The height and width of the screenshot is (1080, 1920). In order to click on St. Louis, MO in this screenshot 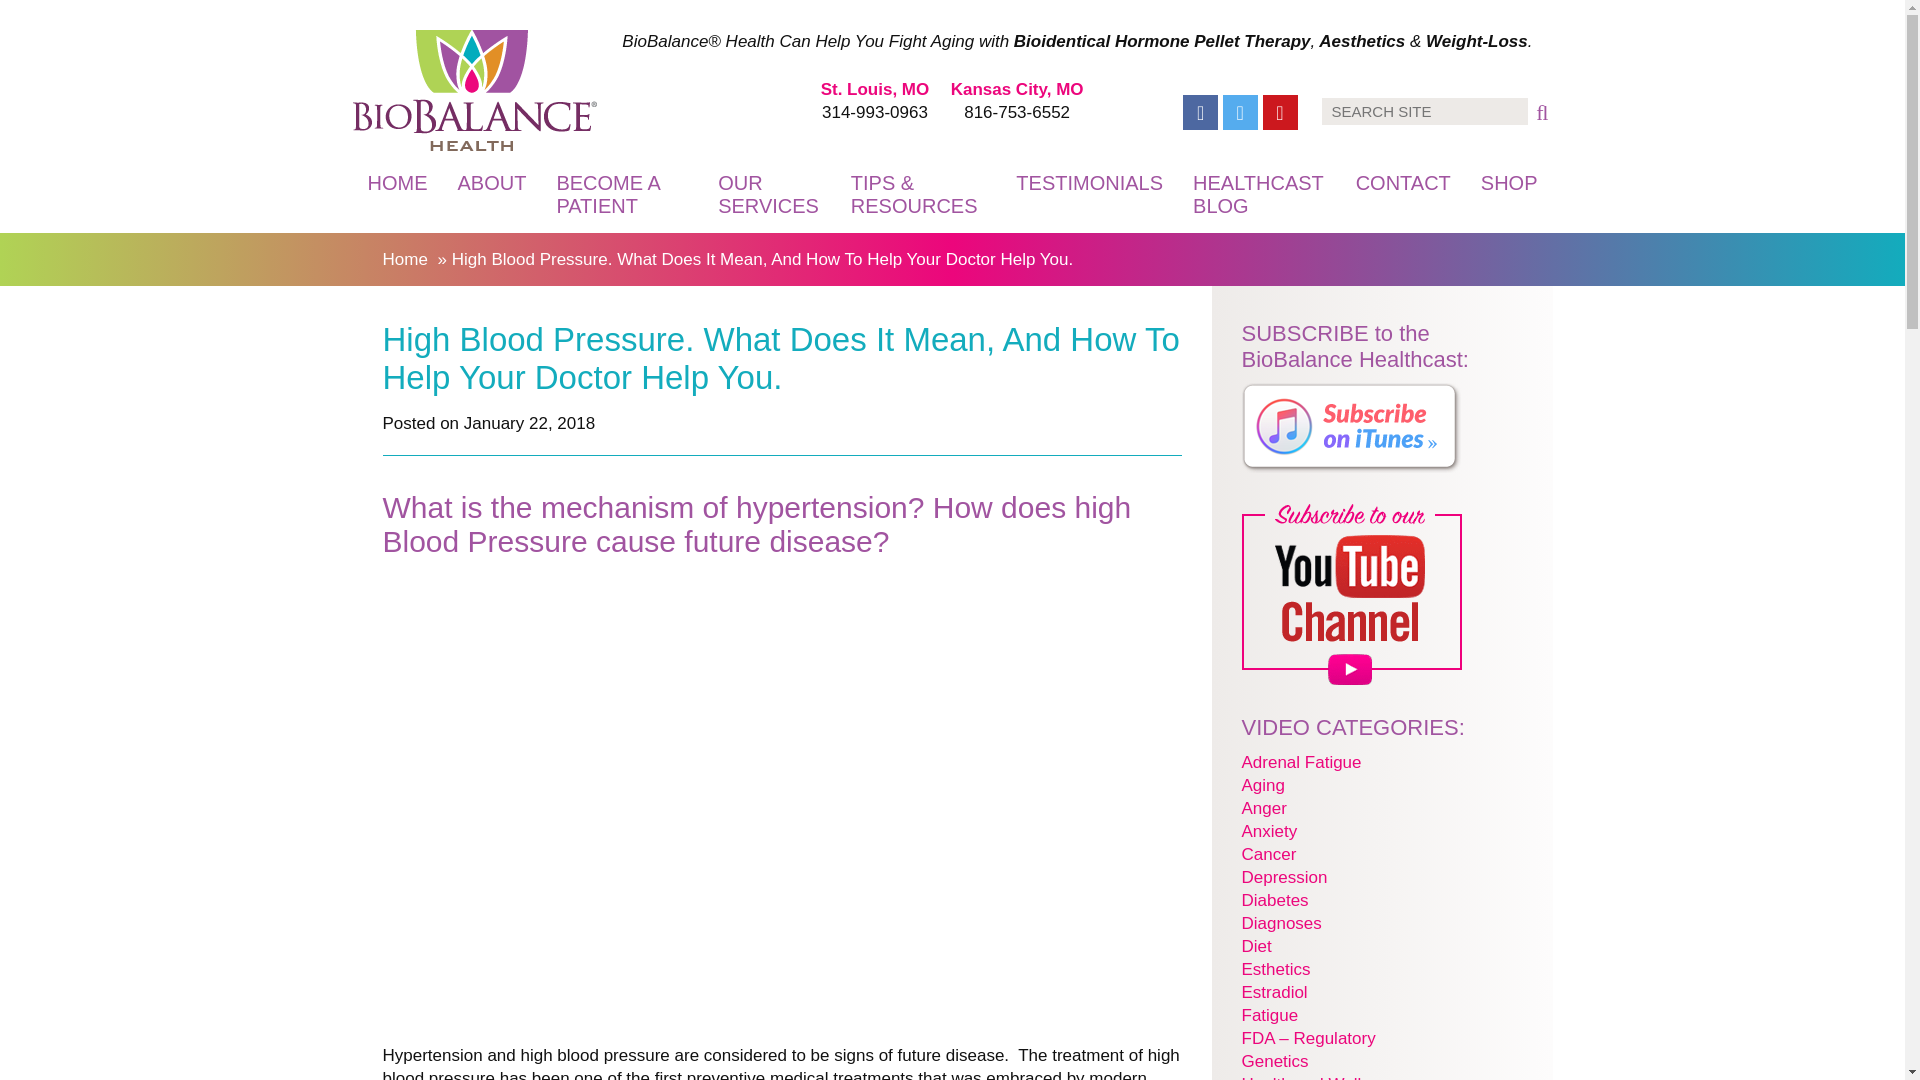, I will do `click(875, 89)`.